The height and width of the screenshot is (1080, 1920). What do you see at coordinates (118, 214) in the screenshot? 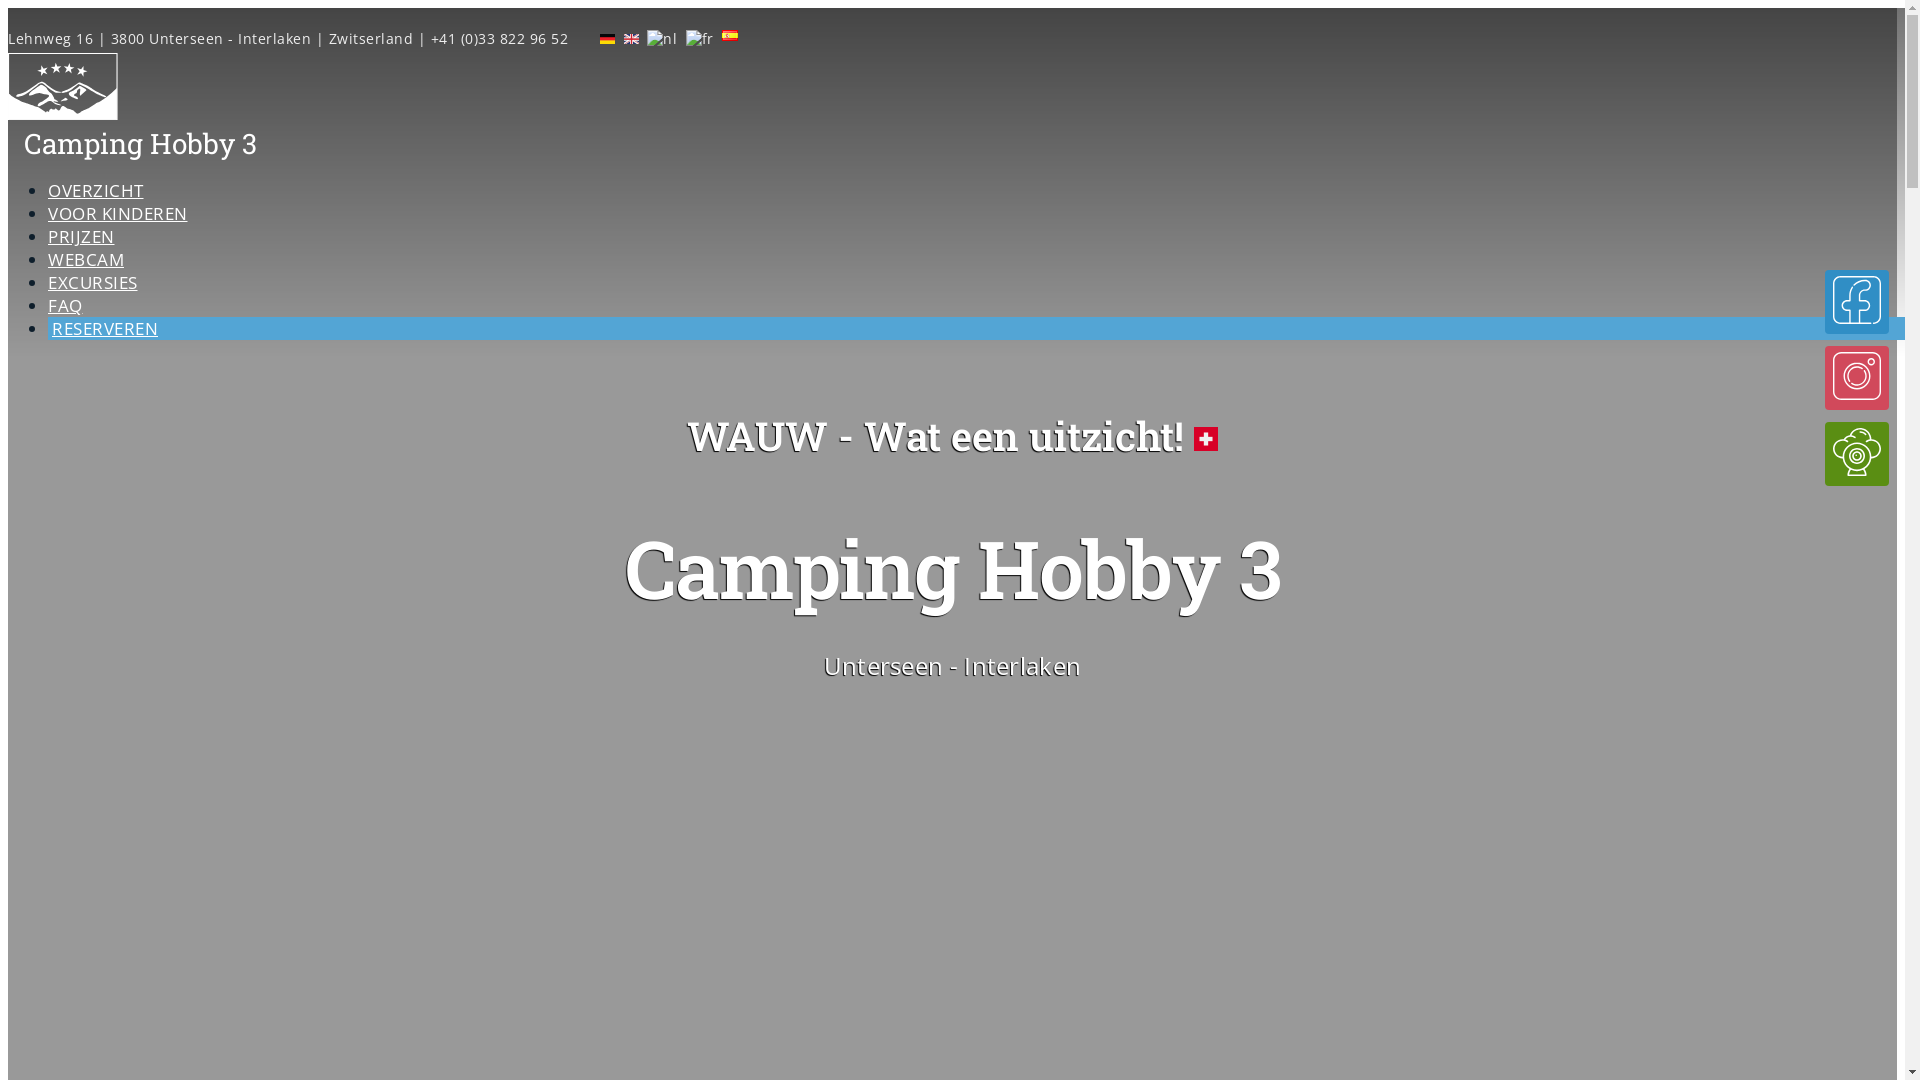
I see `VOOR KINDEREN` at bounding box center [118, 214].